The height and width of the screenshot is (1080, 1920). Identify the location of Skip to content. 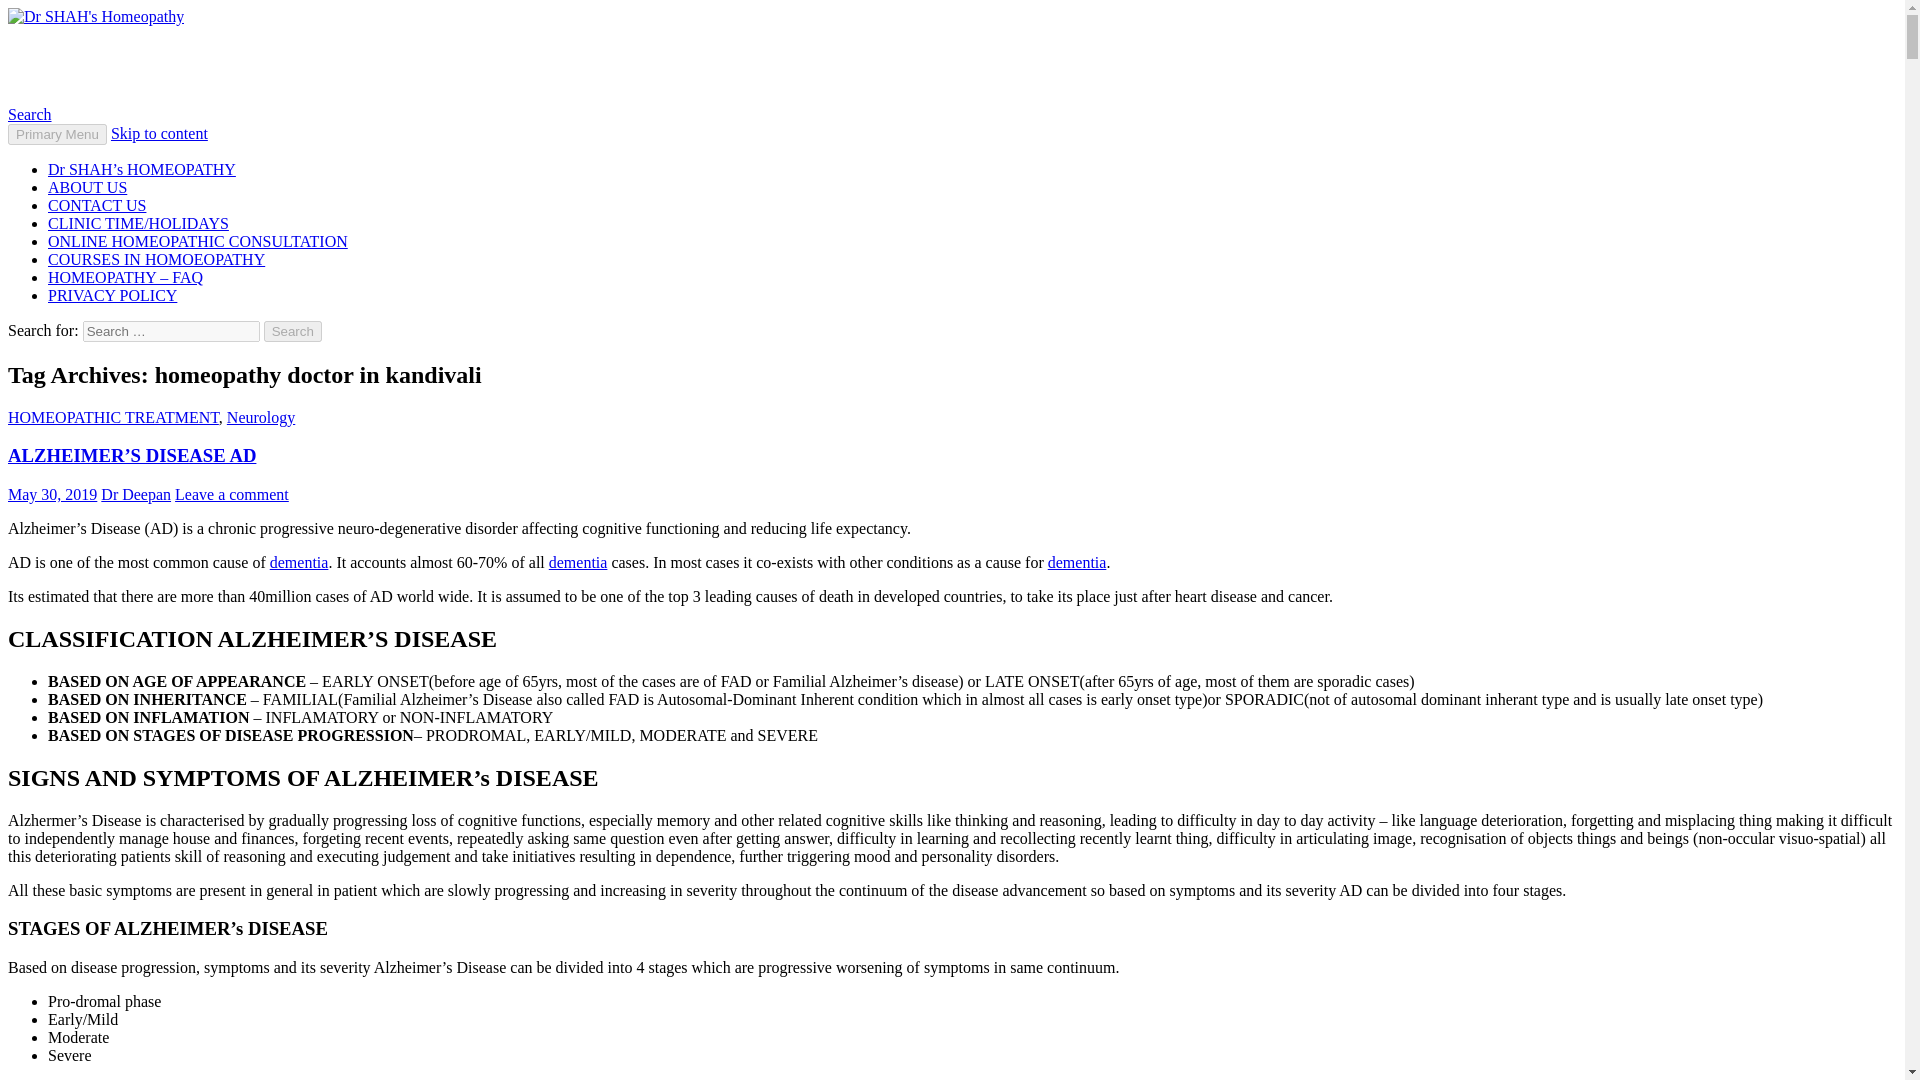
(159, 133).